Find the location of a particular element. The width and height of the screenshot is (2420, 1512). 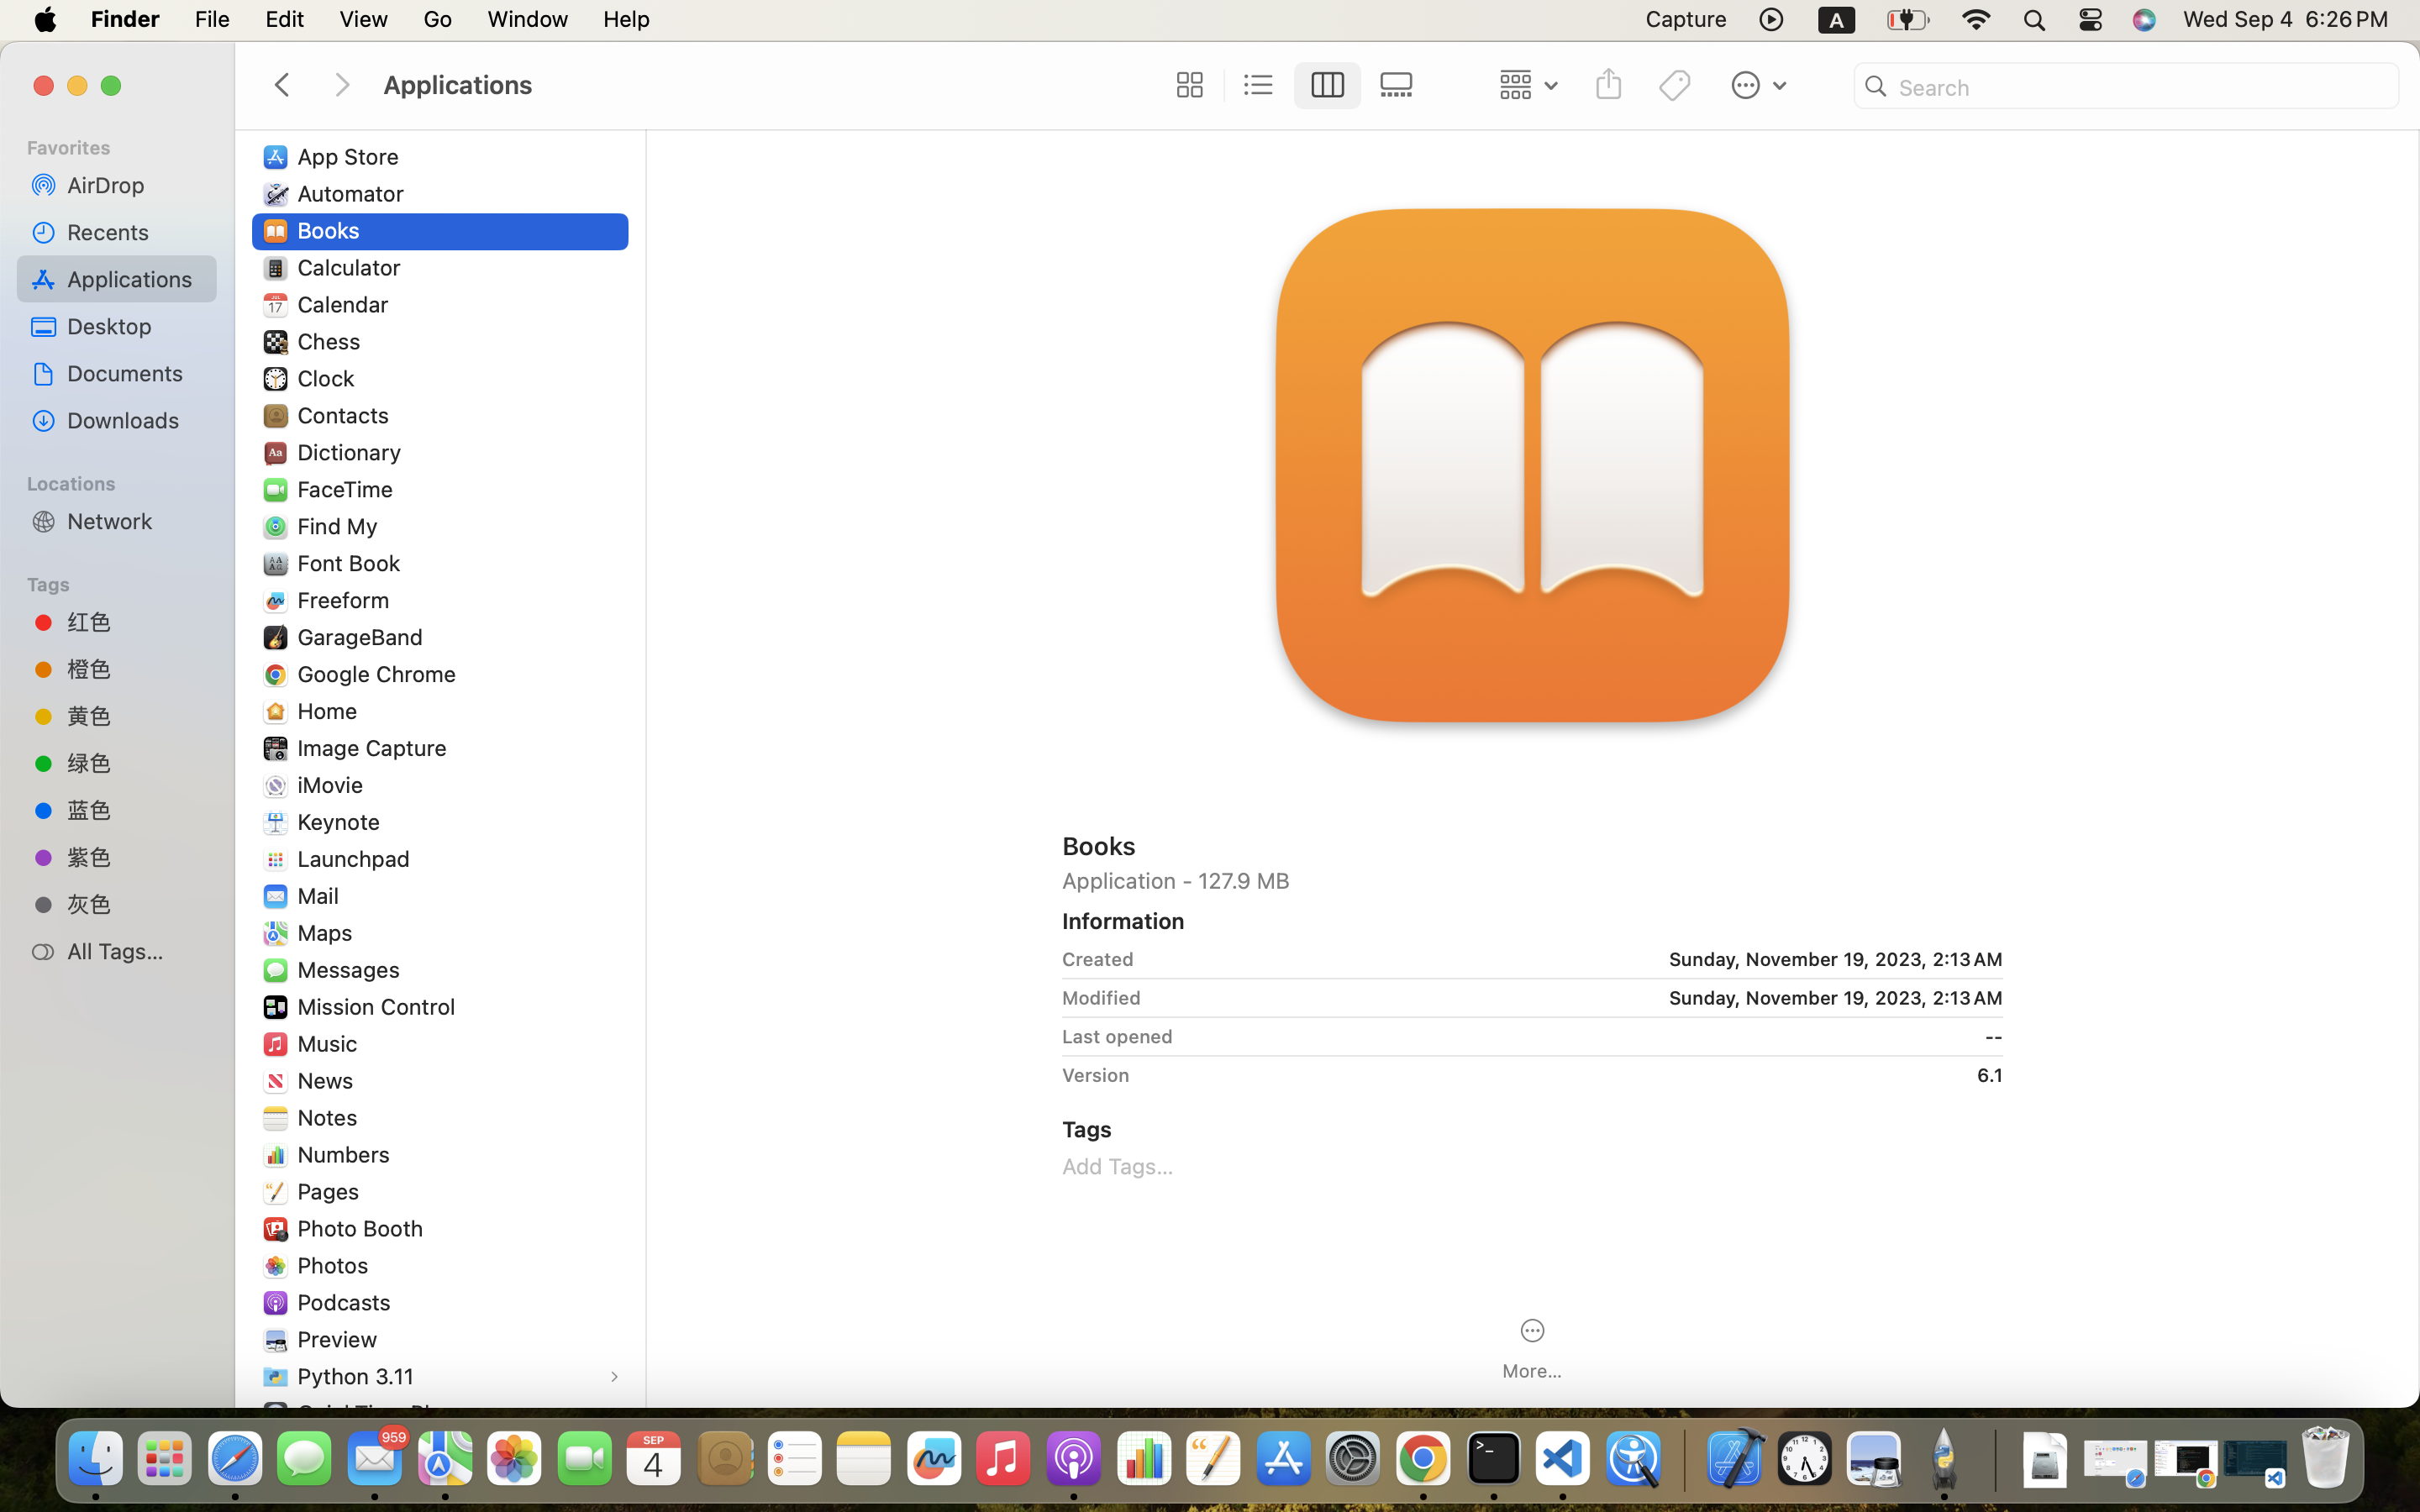

iMovie is located at coordinates (334, 785).